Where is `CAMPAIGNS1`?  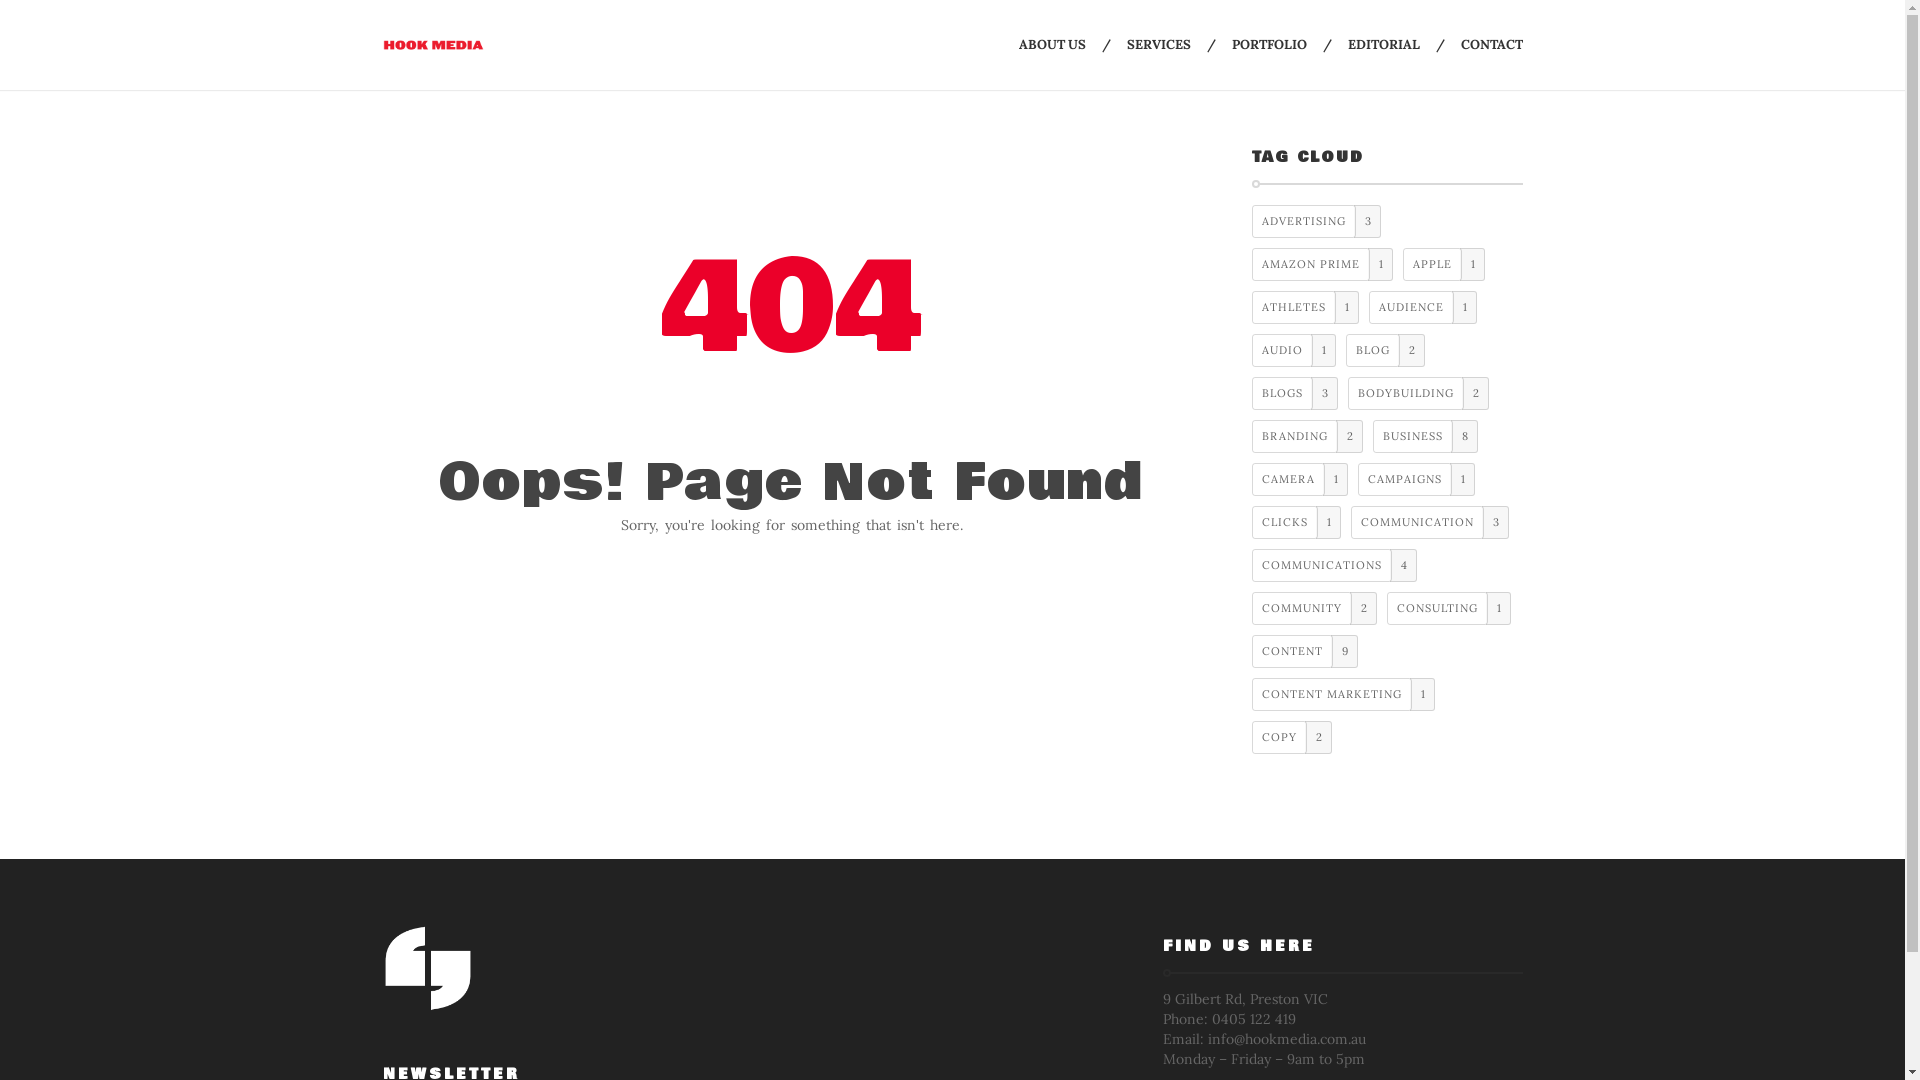 CAMPAIGNS1 is located at coordinates (1416, 480).